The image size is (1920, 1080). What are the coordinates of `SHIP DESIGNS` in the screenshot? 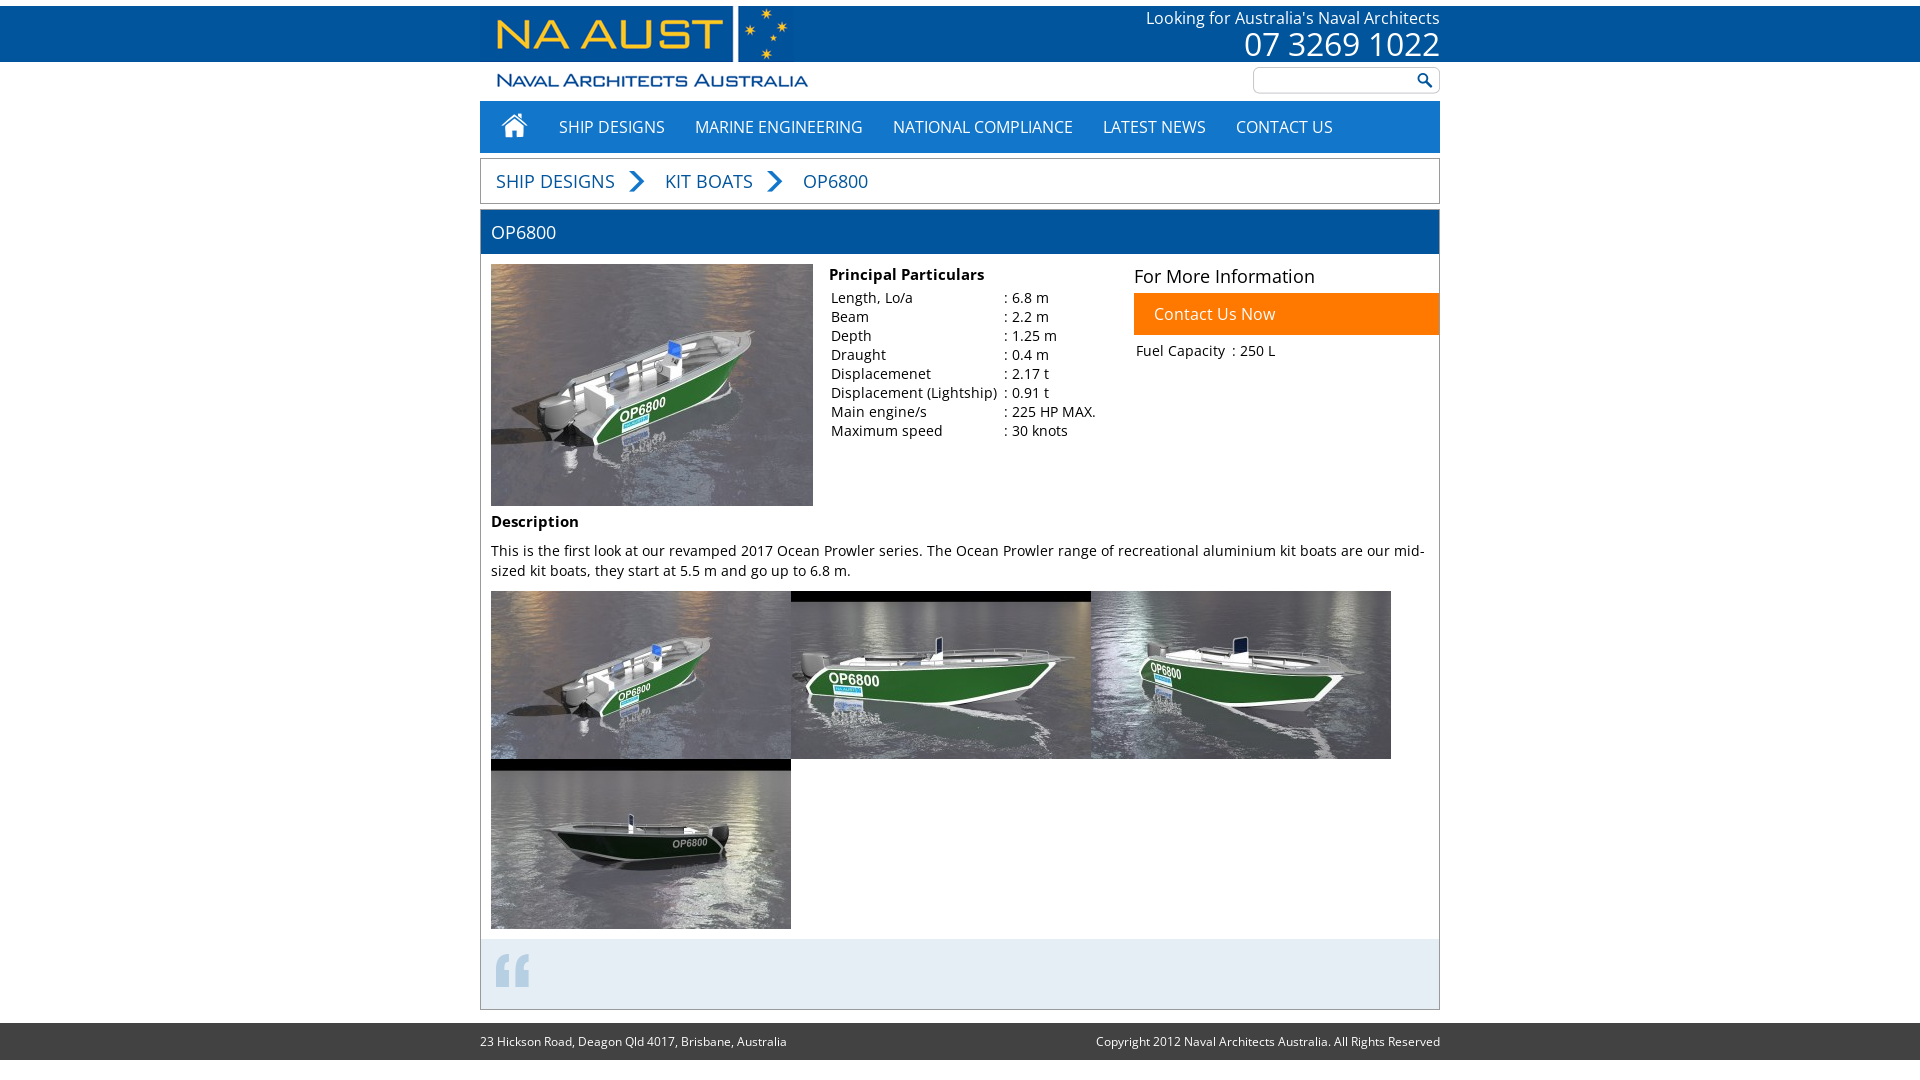 It's located at (556, 181).